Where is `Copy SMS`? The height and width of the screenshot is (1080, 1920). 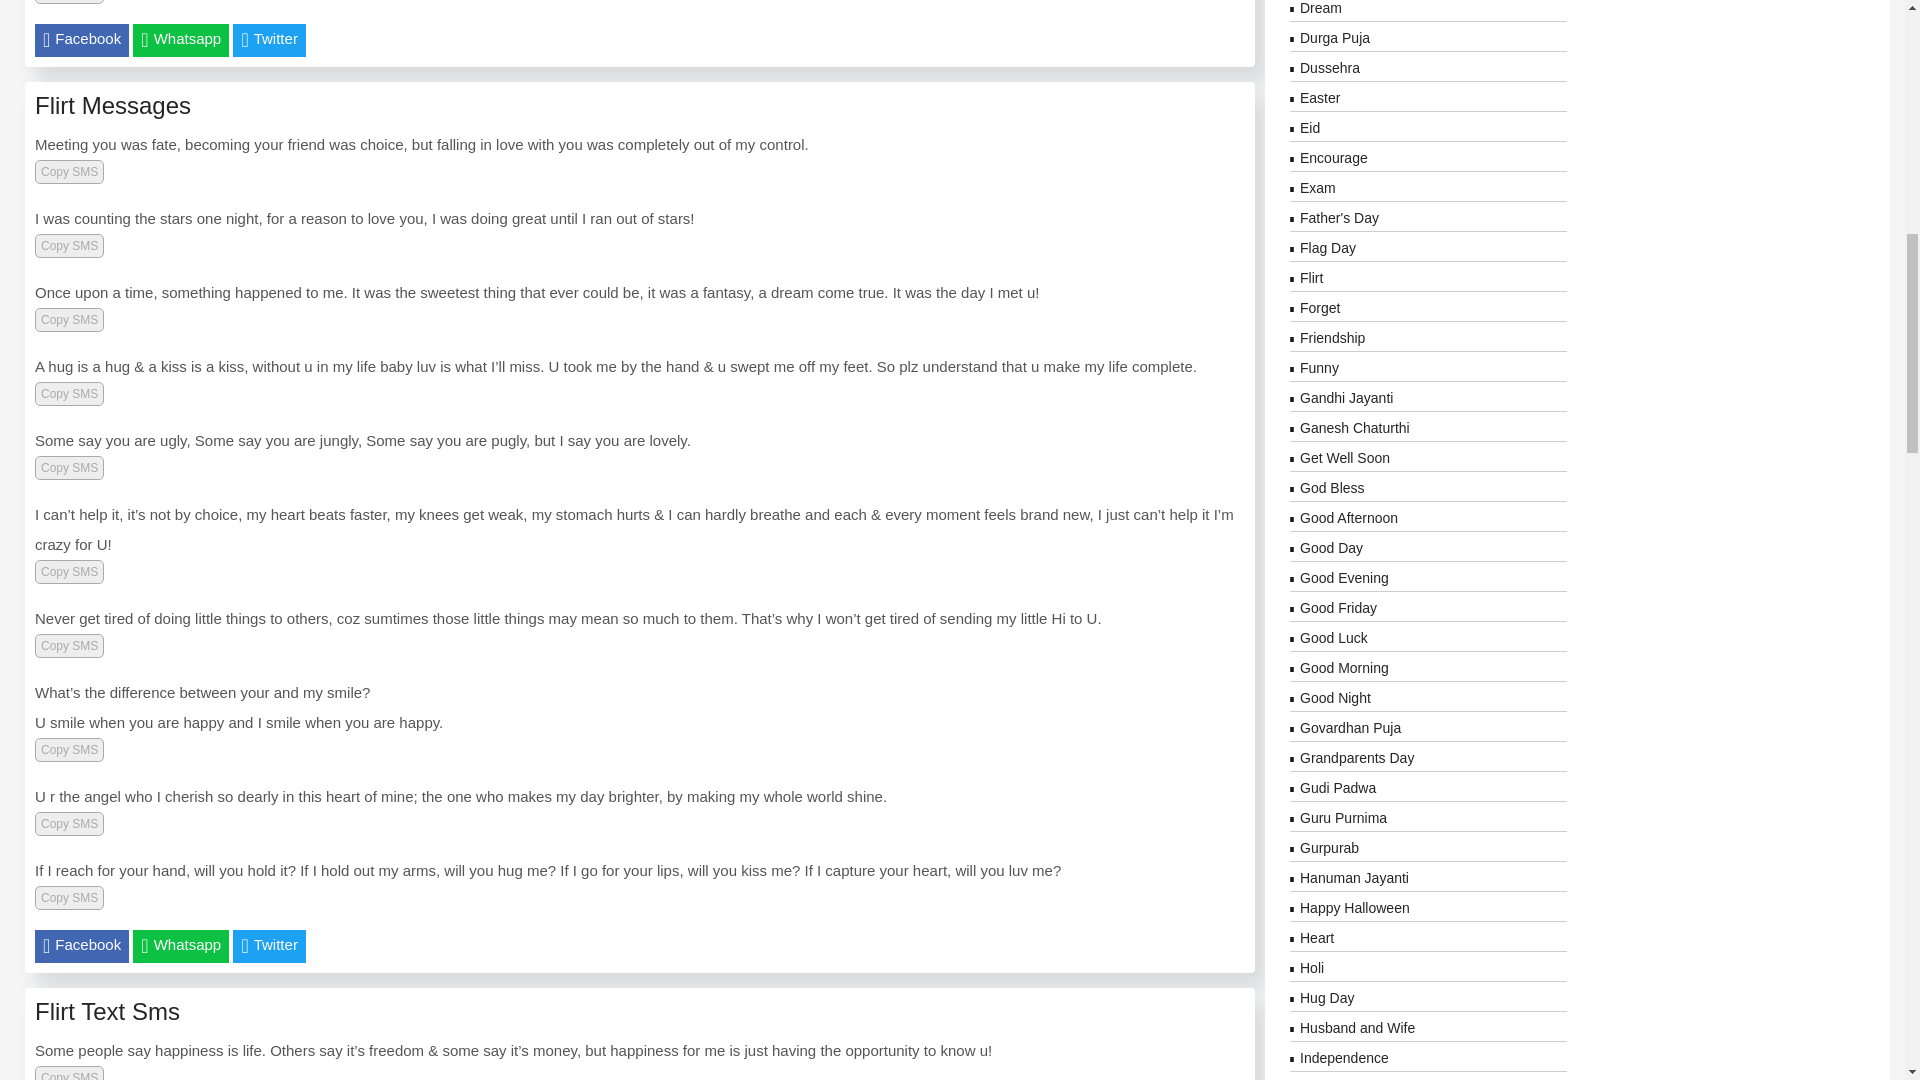
Copy SMS is located at coordinates (68, 2).